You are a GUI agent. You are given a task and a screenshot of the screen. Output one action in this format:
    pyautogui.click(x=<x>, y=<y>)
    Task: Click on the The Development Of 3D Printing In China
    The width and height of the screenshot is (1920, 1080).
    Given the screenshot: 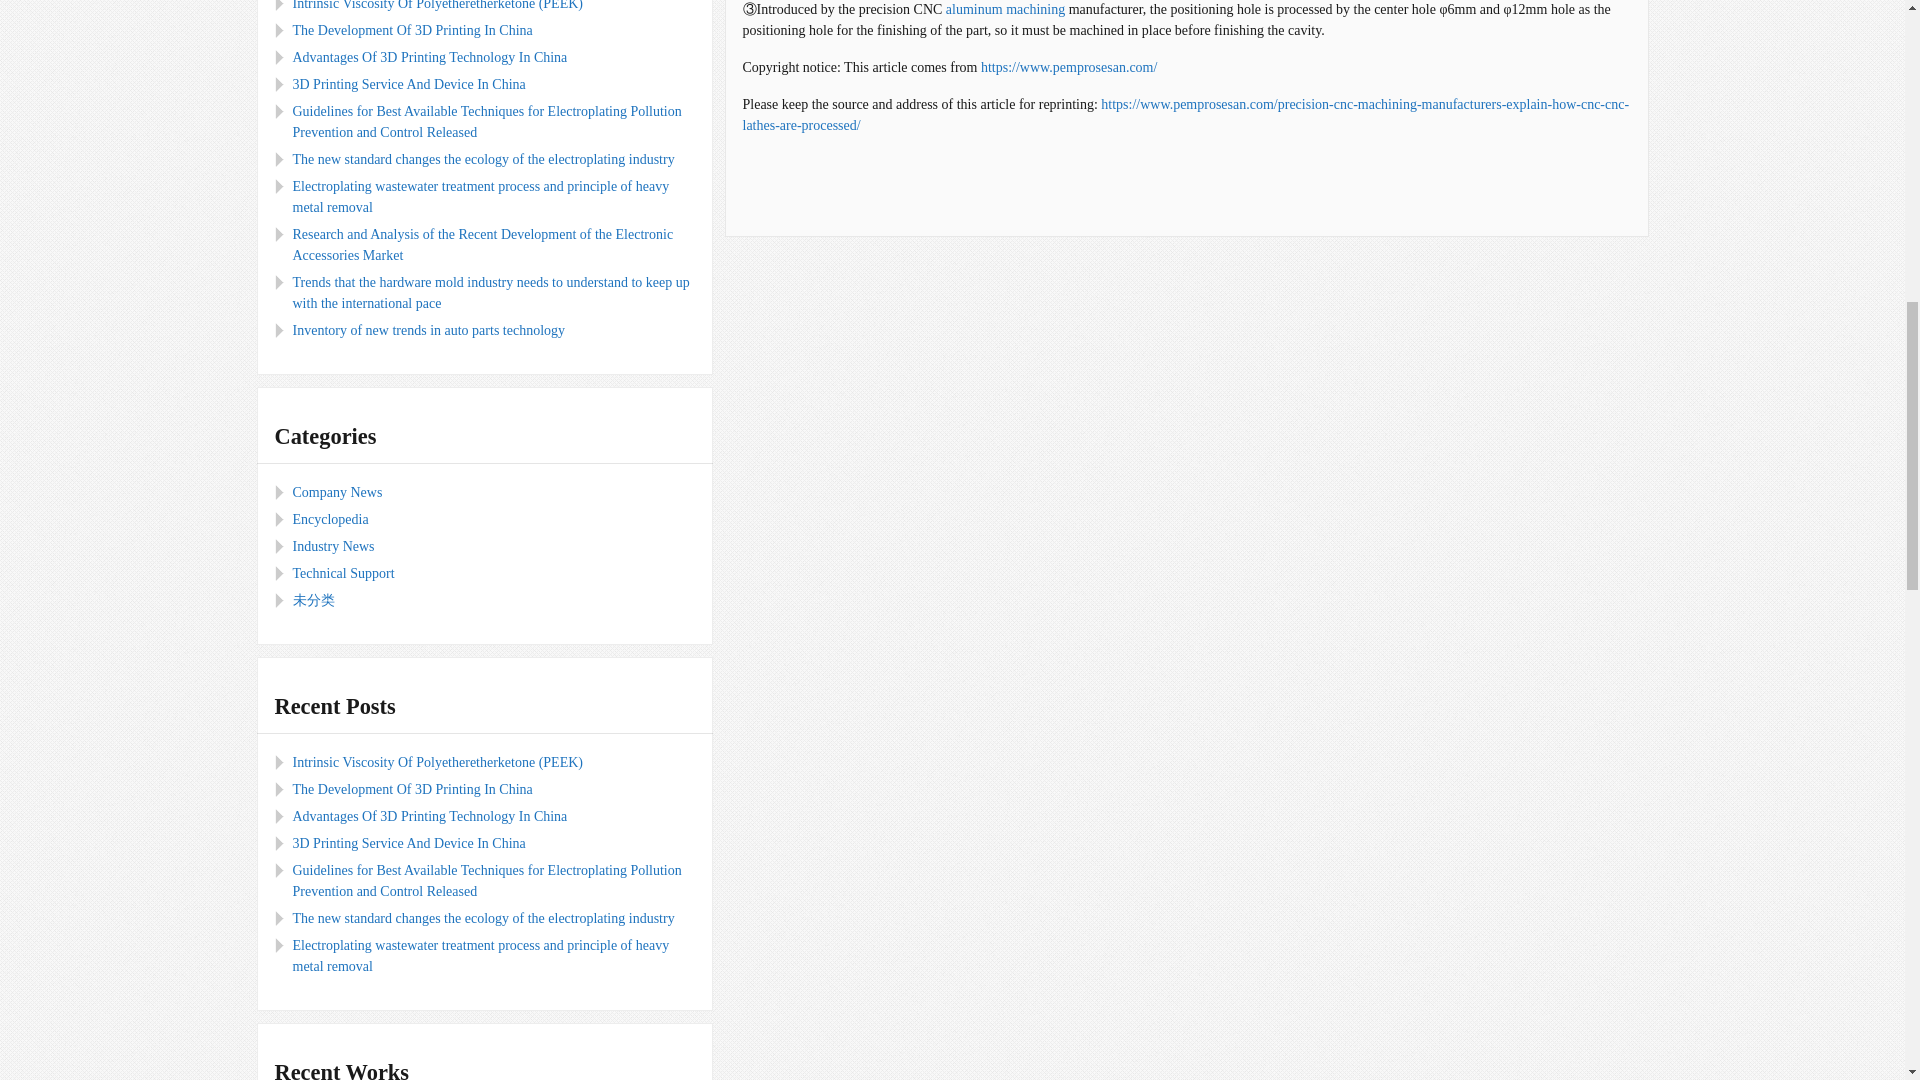 What is the action you would take?
    pyautogui.click(x=411, y=30)
    